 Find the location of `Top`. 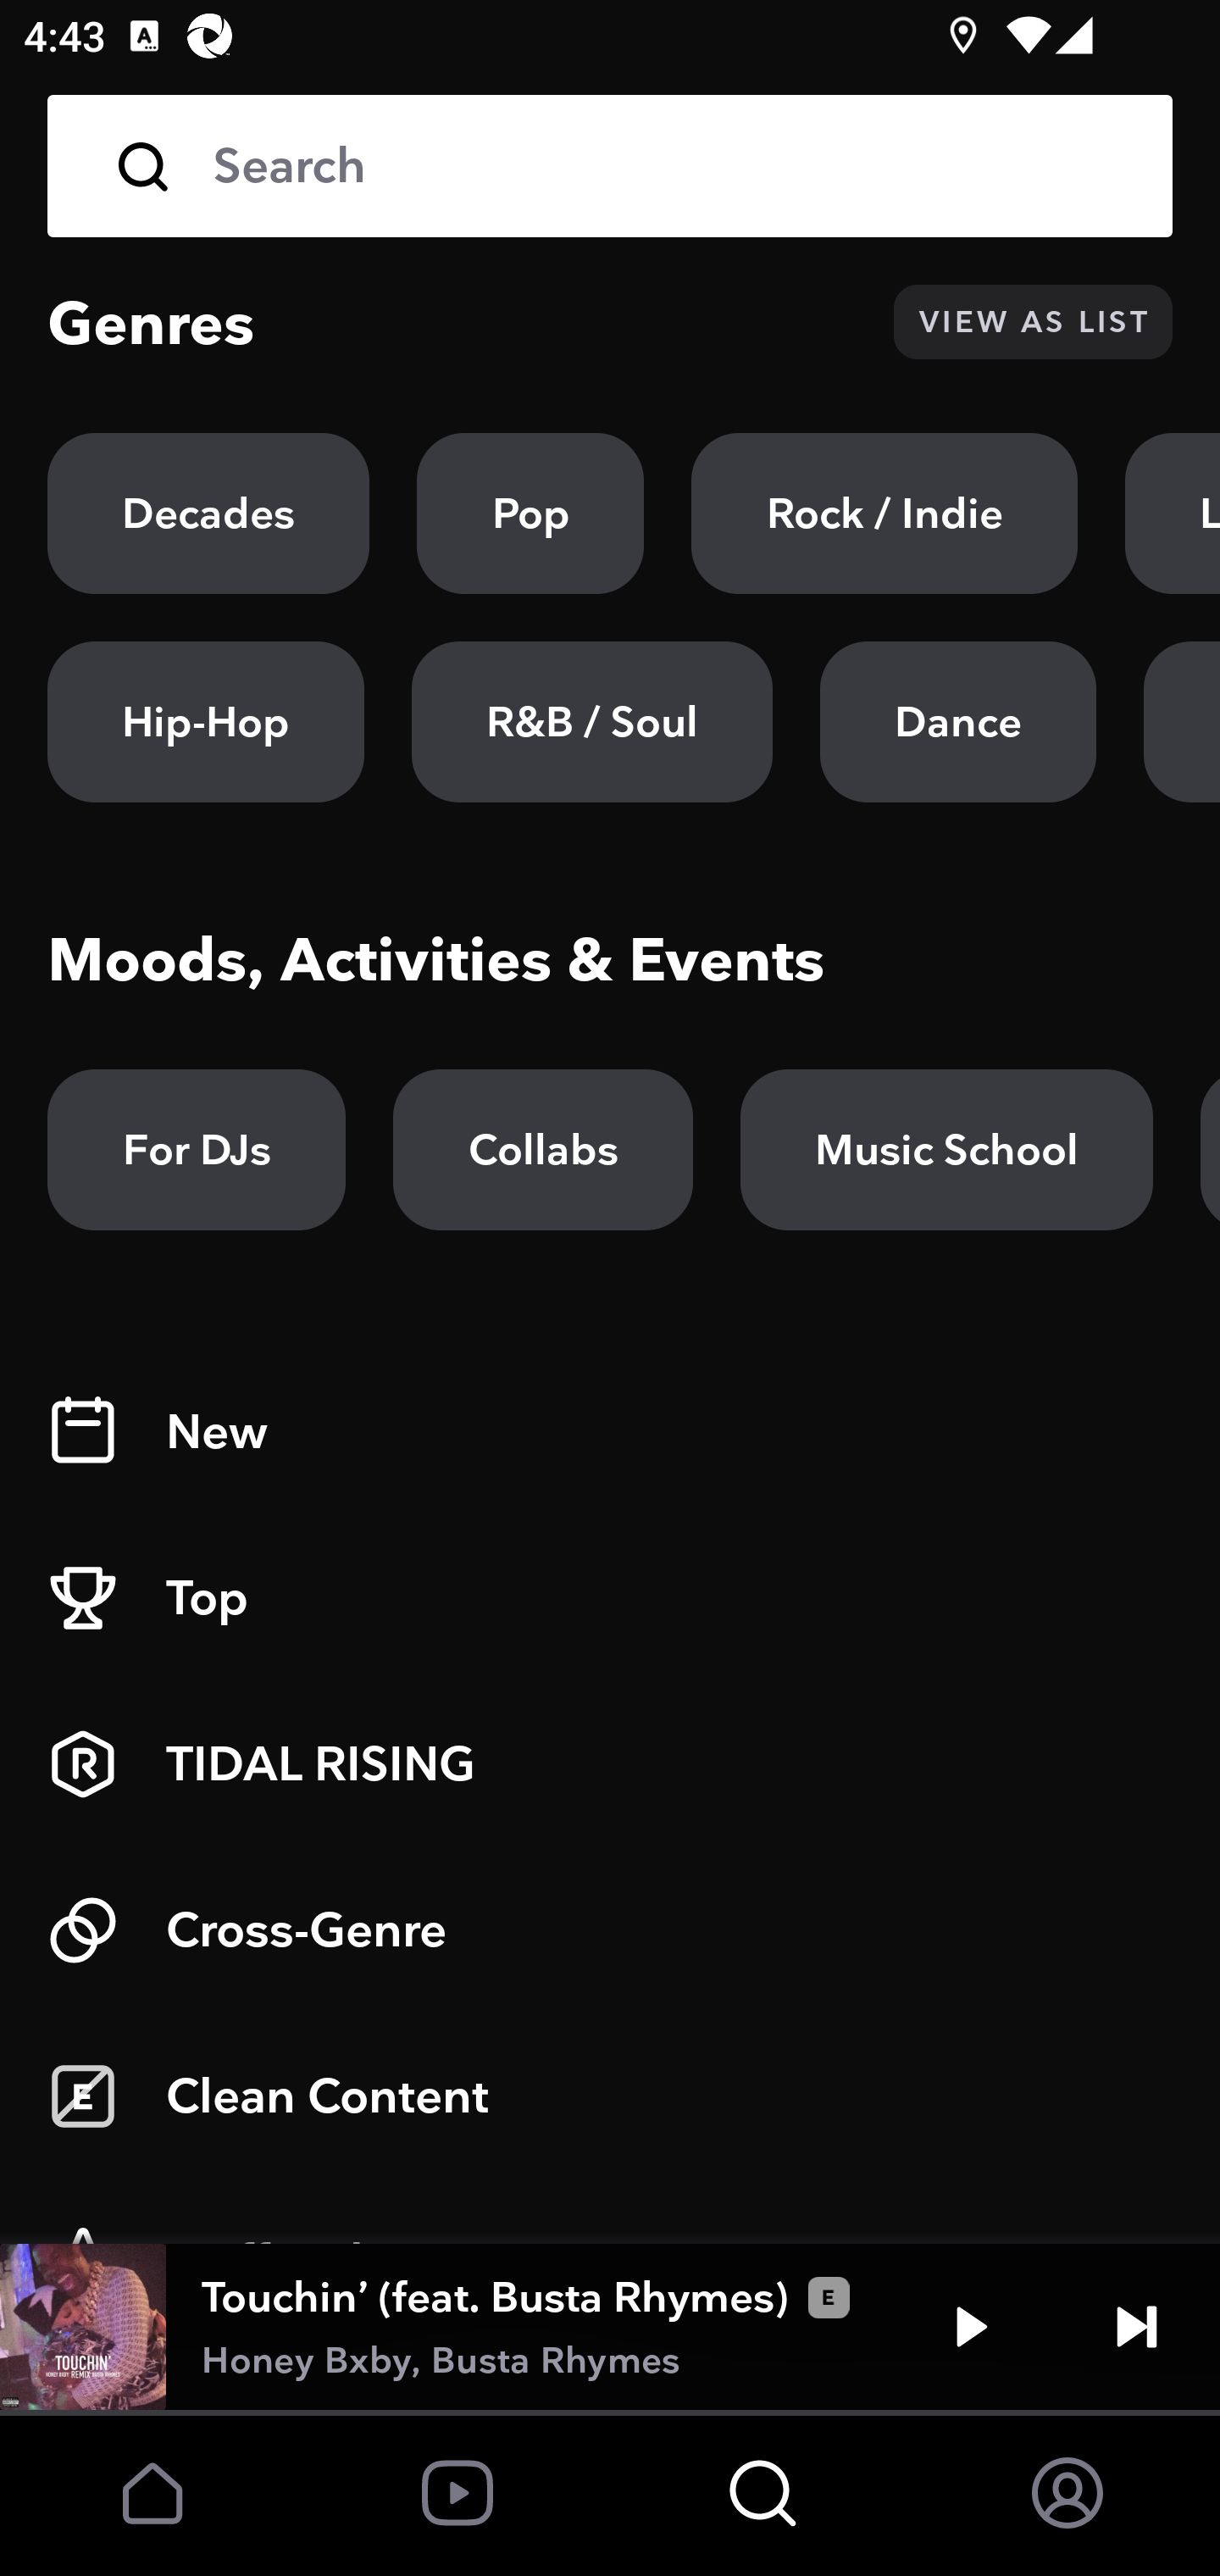

Top is located at coordinates (610, 1598).